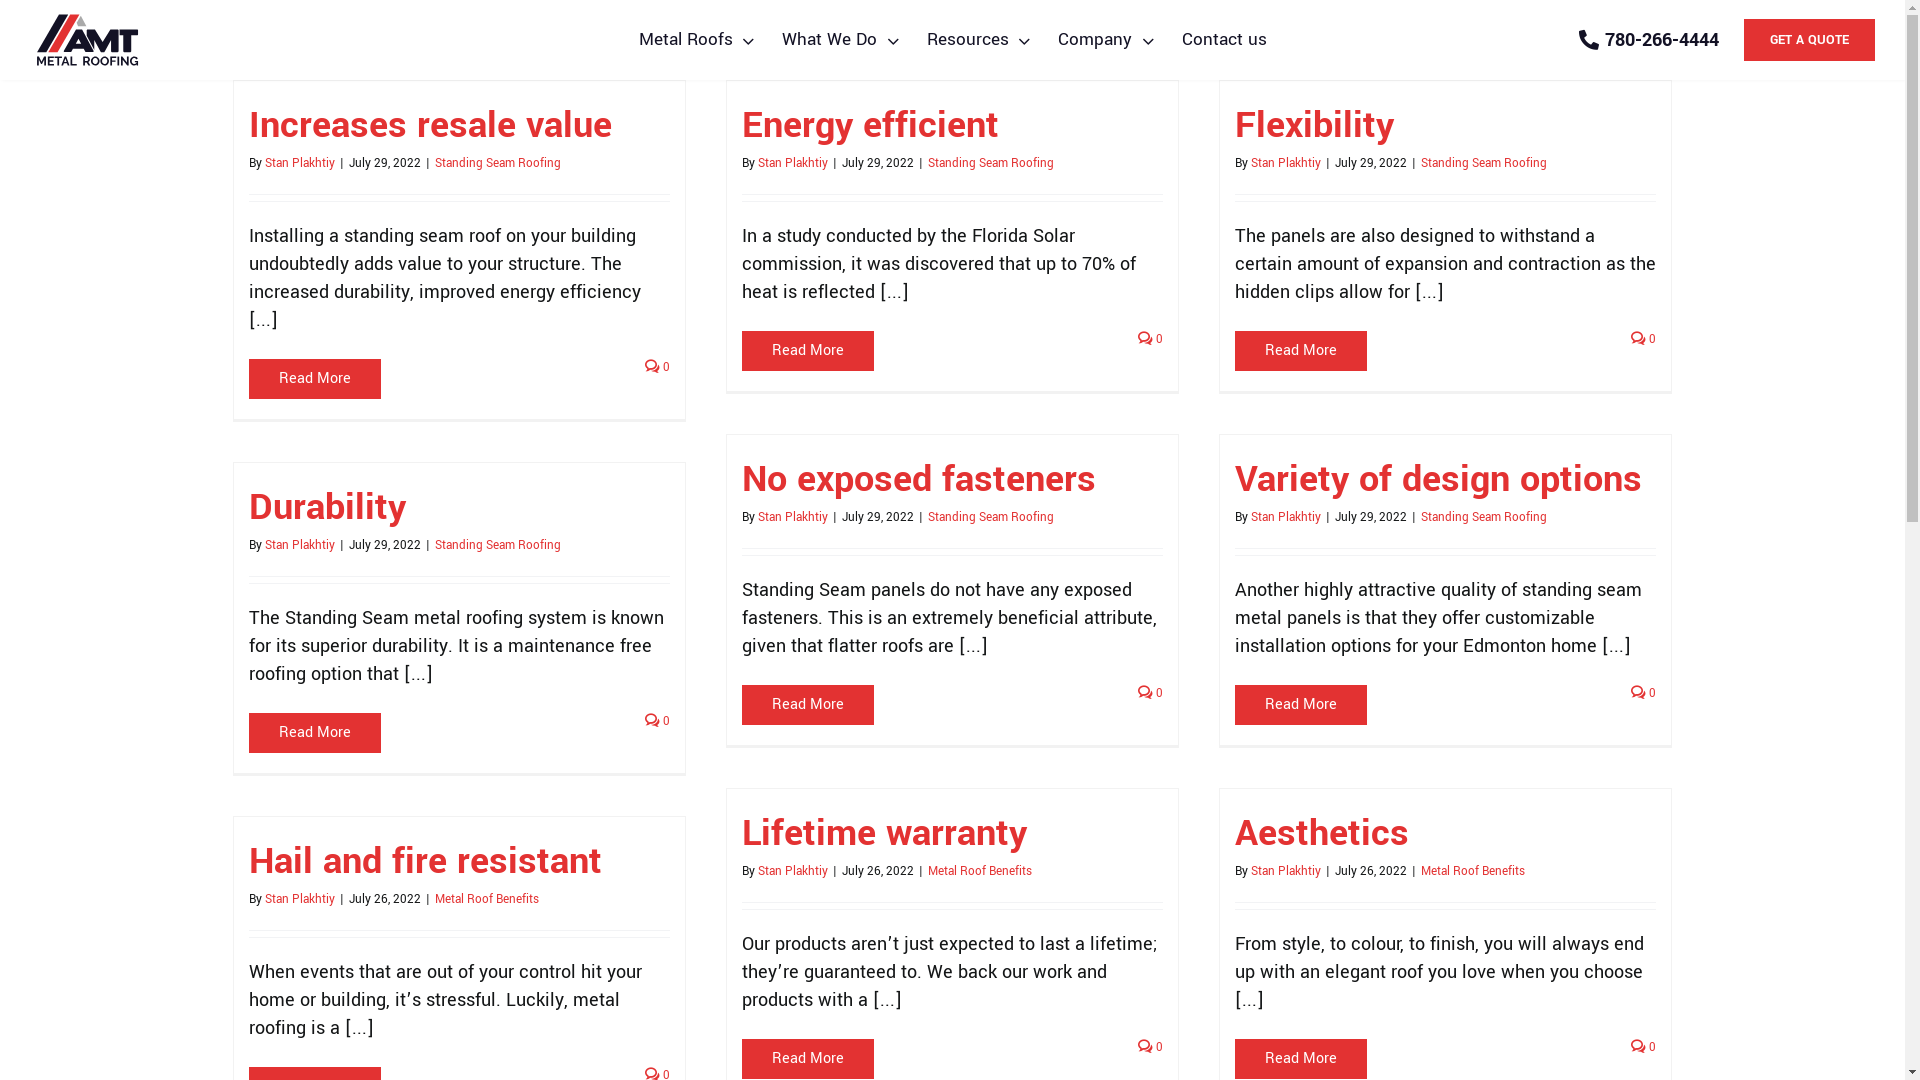 This screenshot has height=1080, width=1920. What do you see at coordinates (980, 872) in the screenshot?
I see `Metal Roof Benefits` at bounding box center [980, 872].